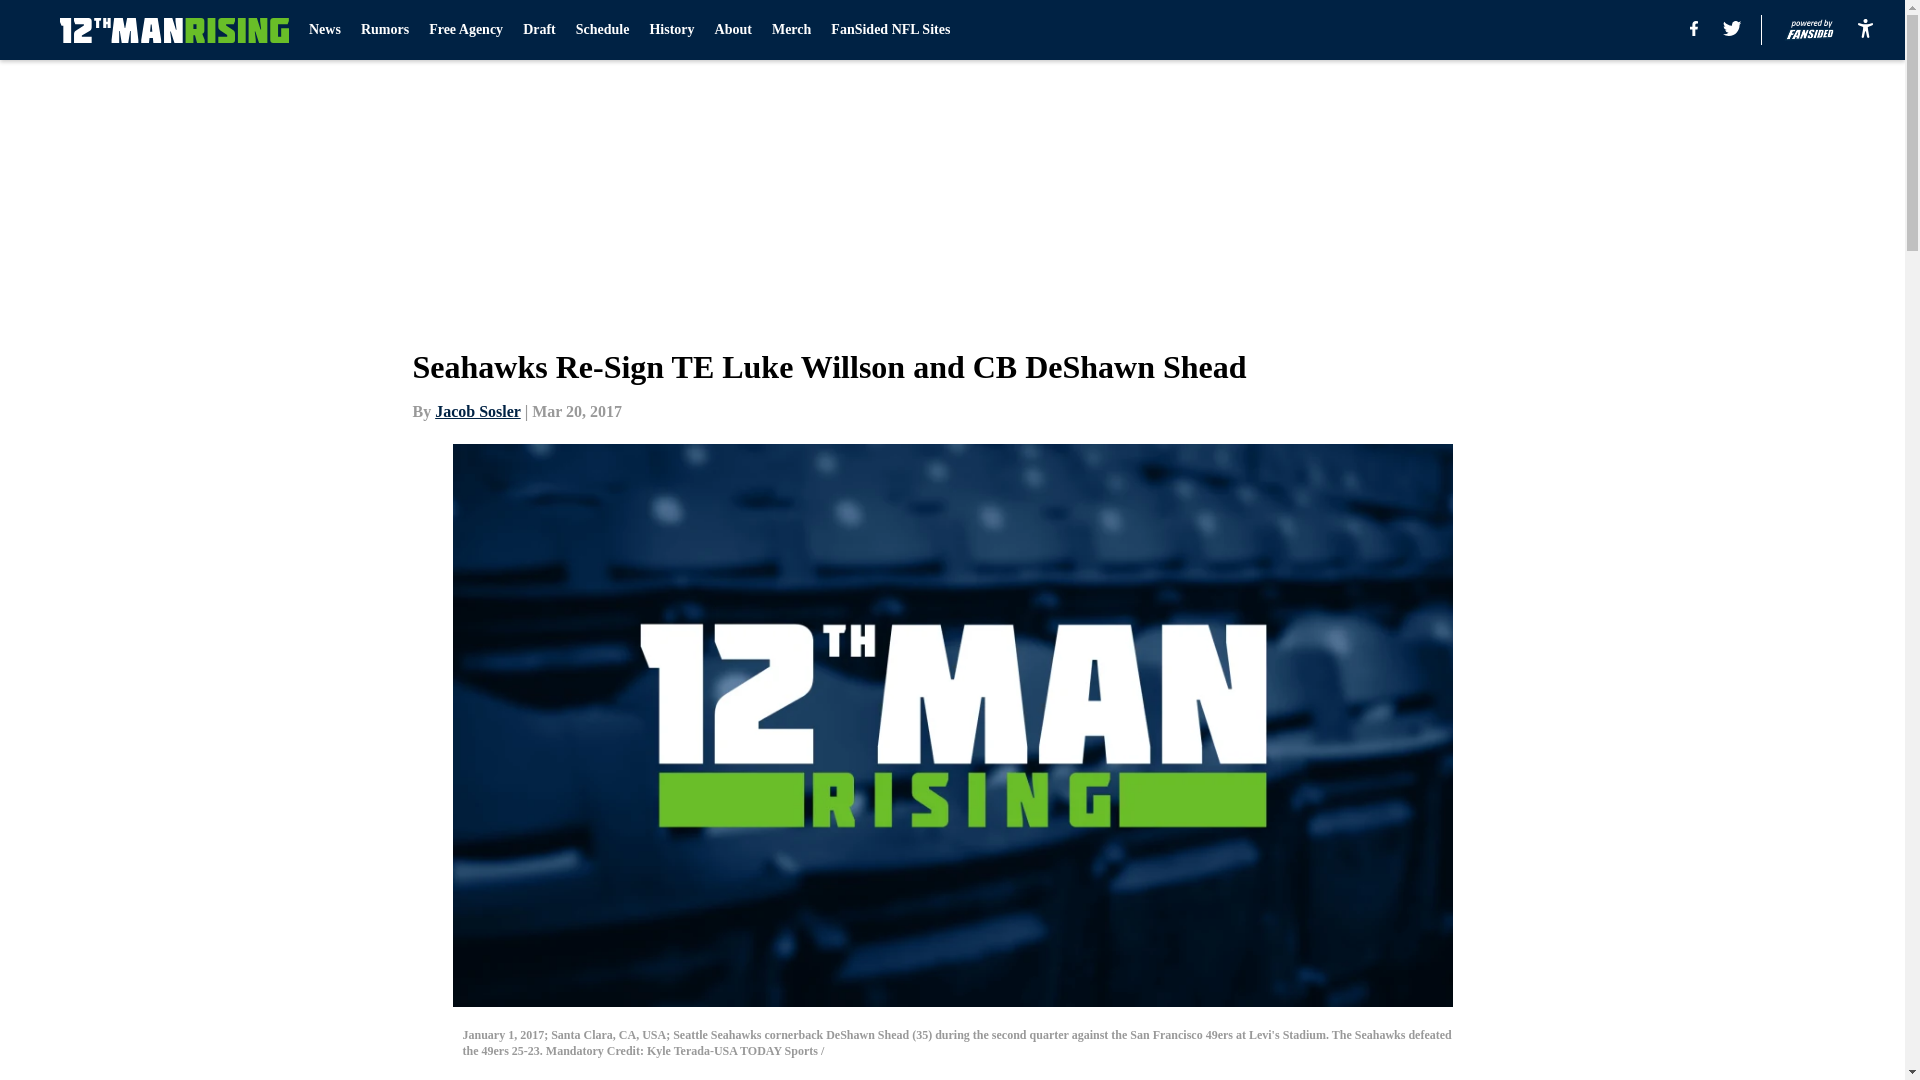  Describe the element at coordinates (670, 30) in the screenshot. I see `History` at that location.